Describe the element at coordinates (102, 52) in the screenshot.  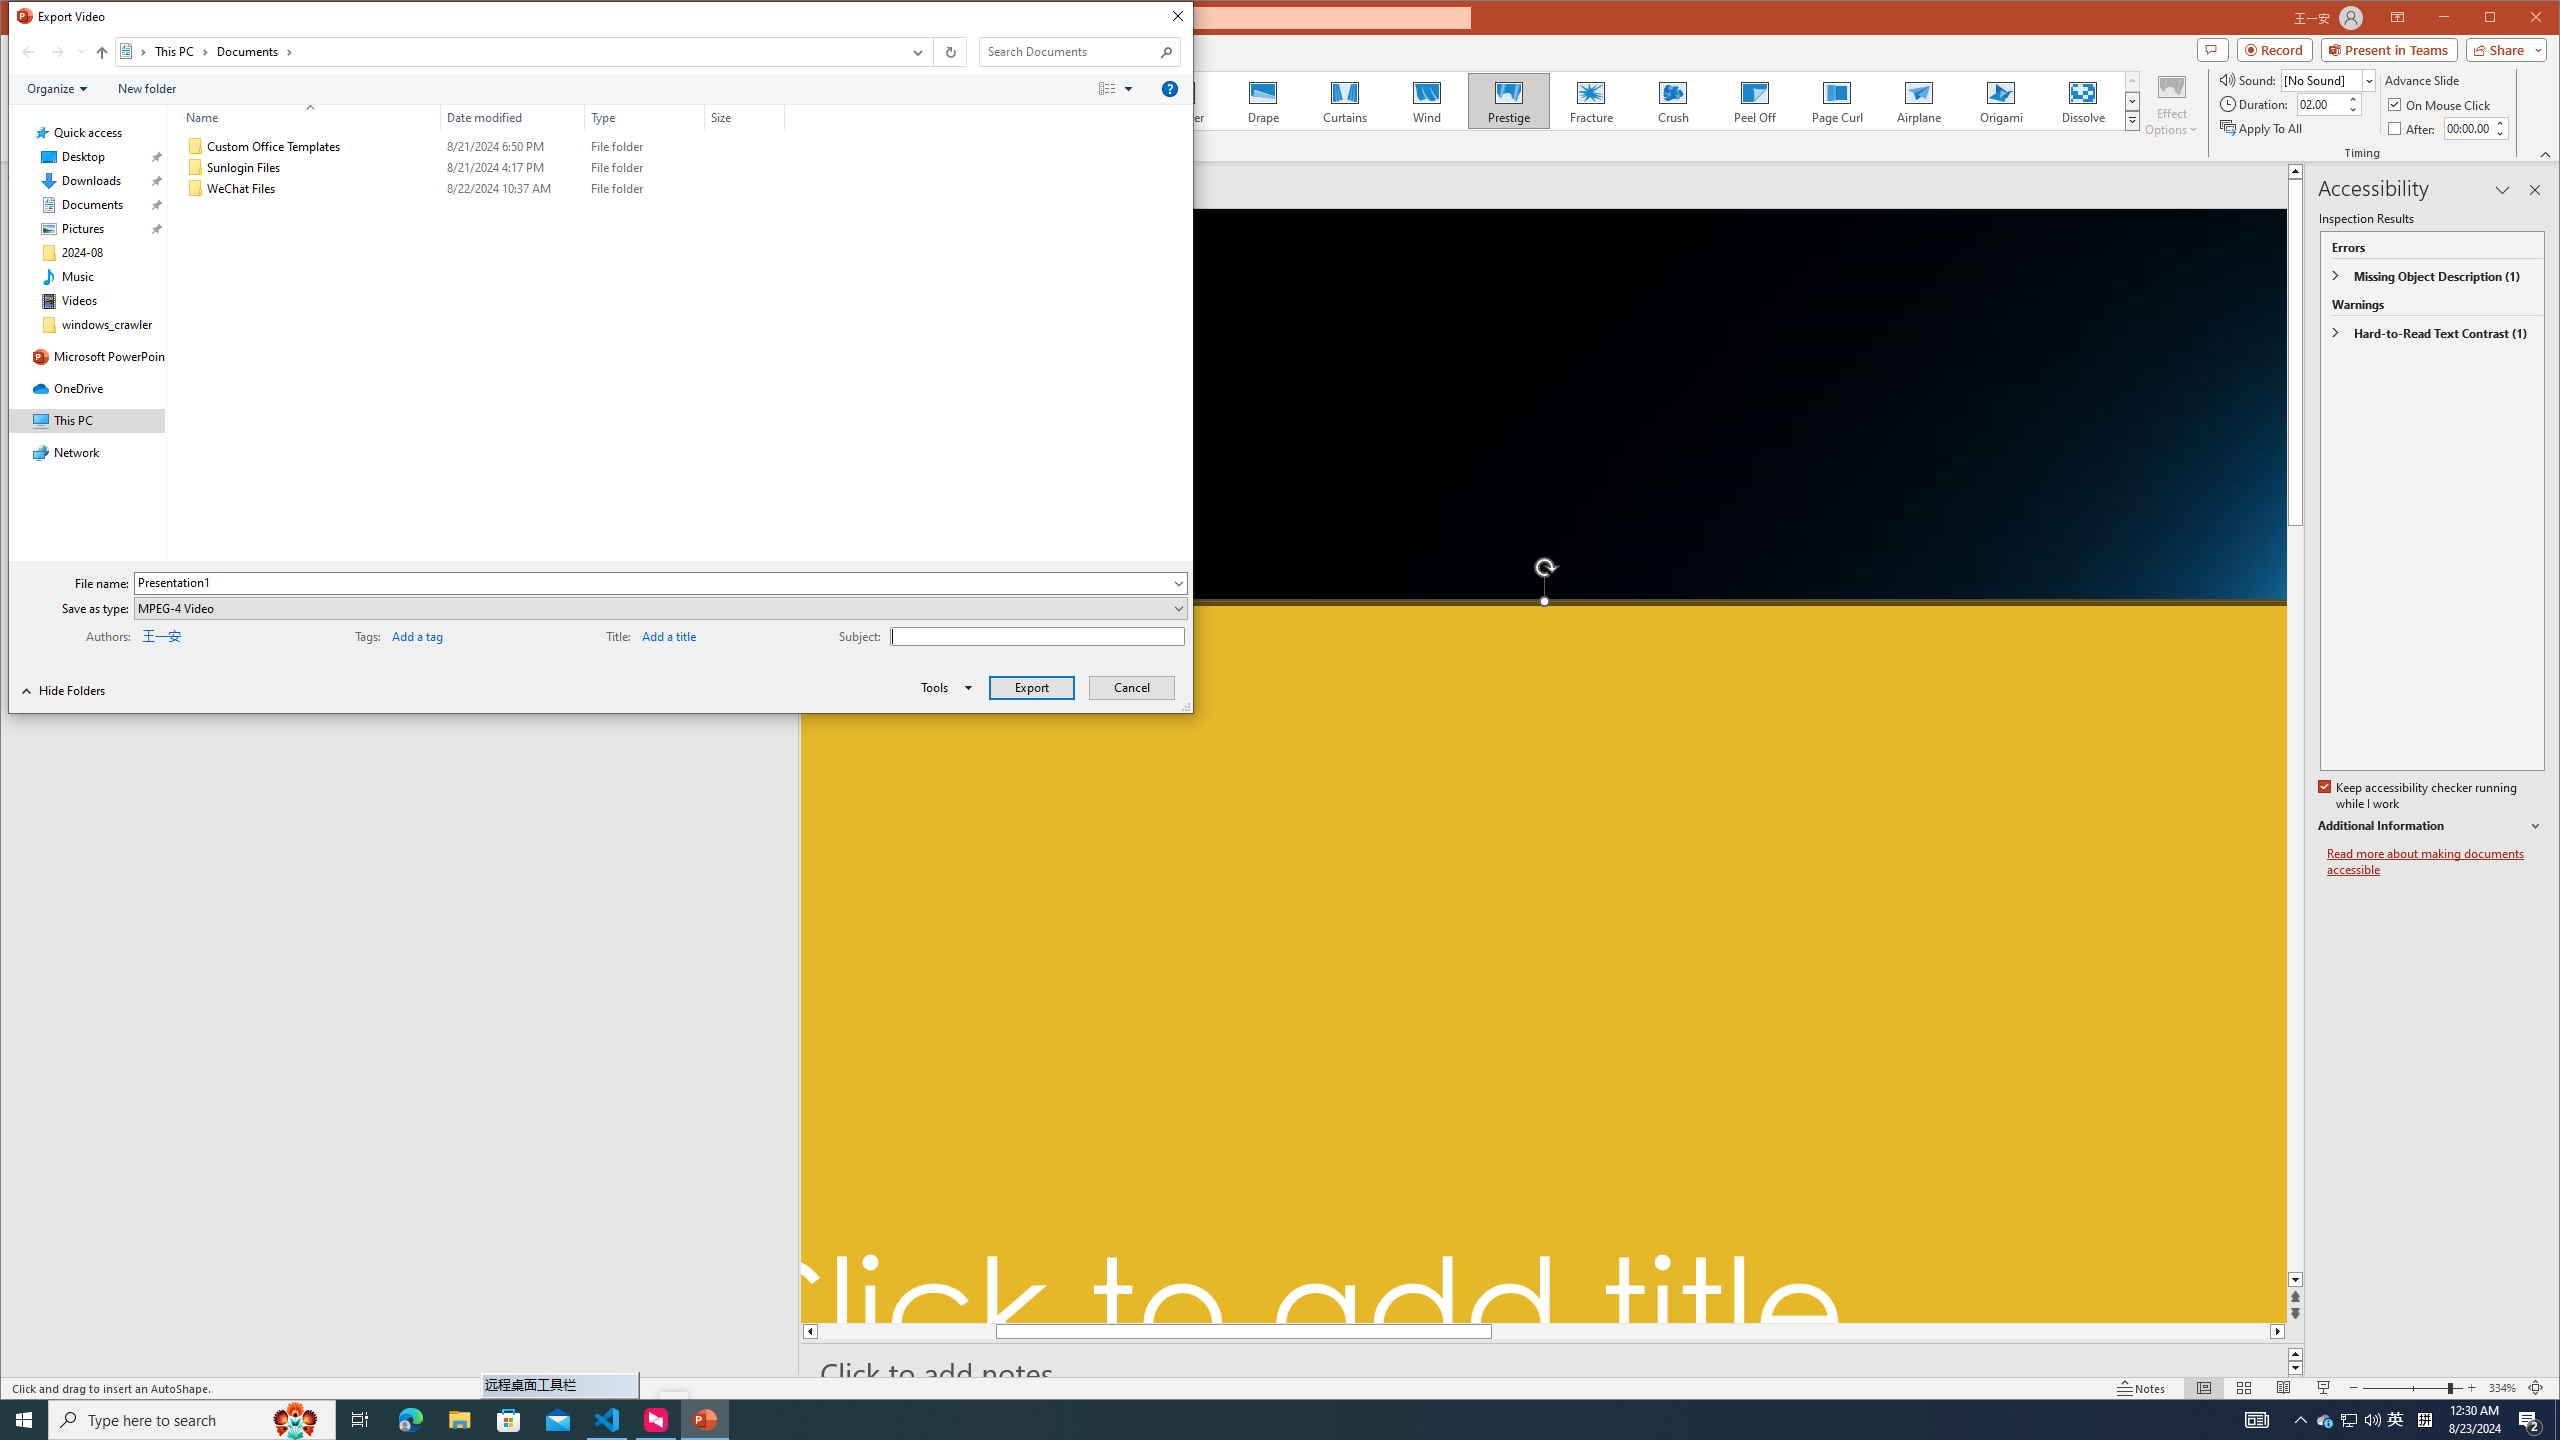
I see `Up to "This PC" (Alt + Up Arrow)` at that location.